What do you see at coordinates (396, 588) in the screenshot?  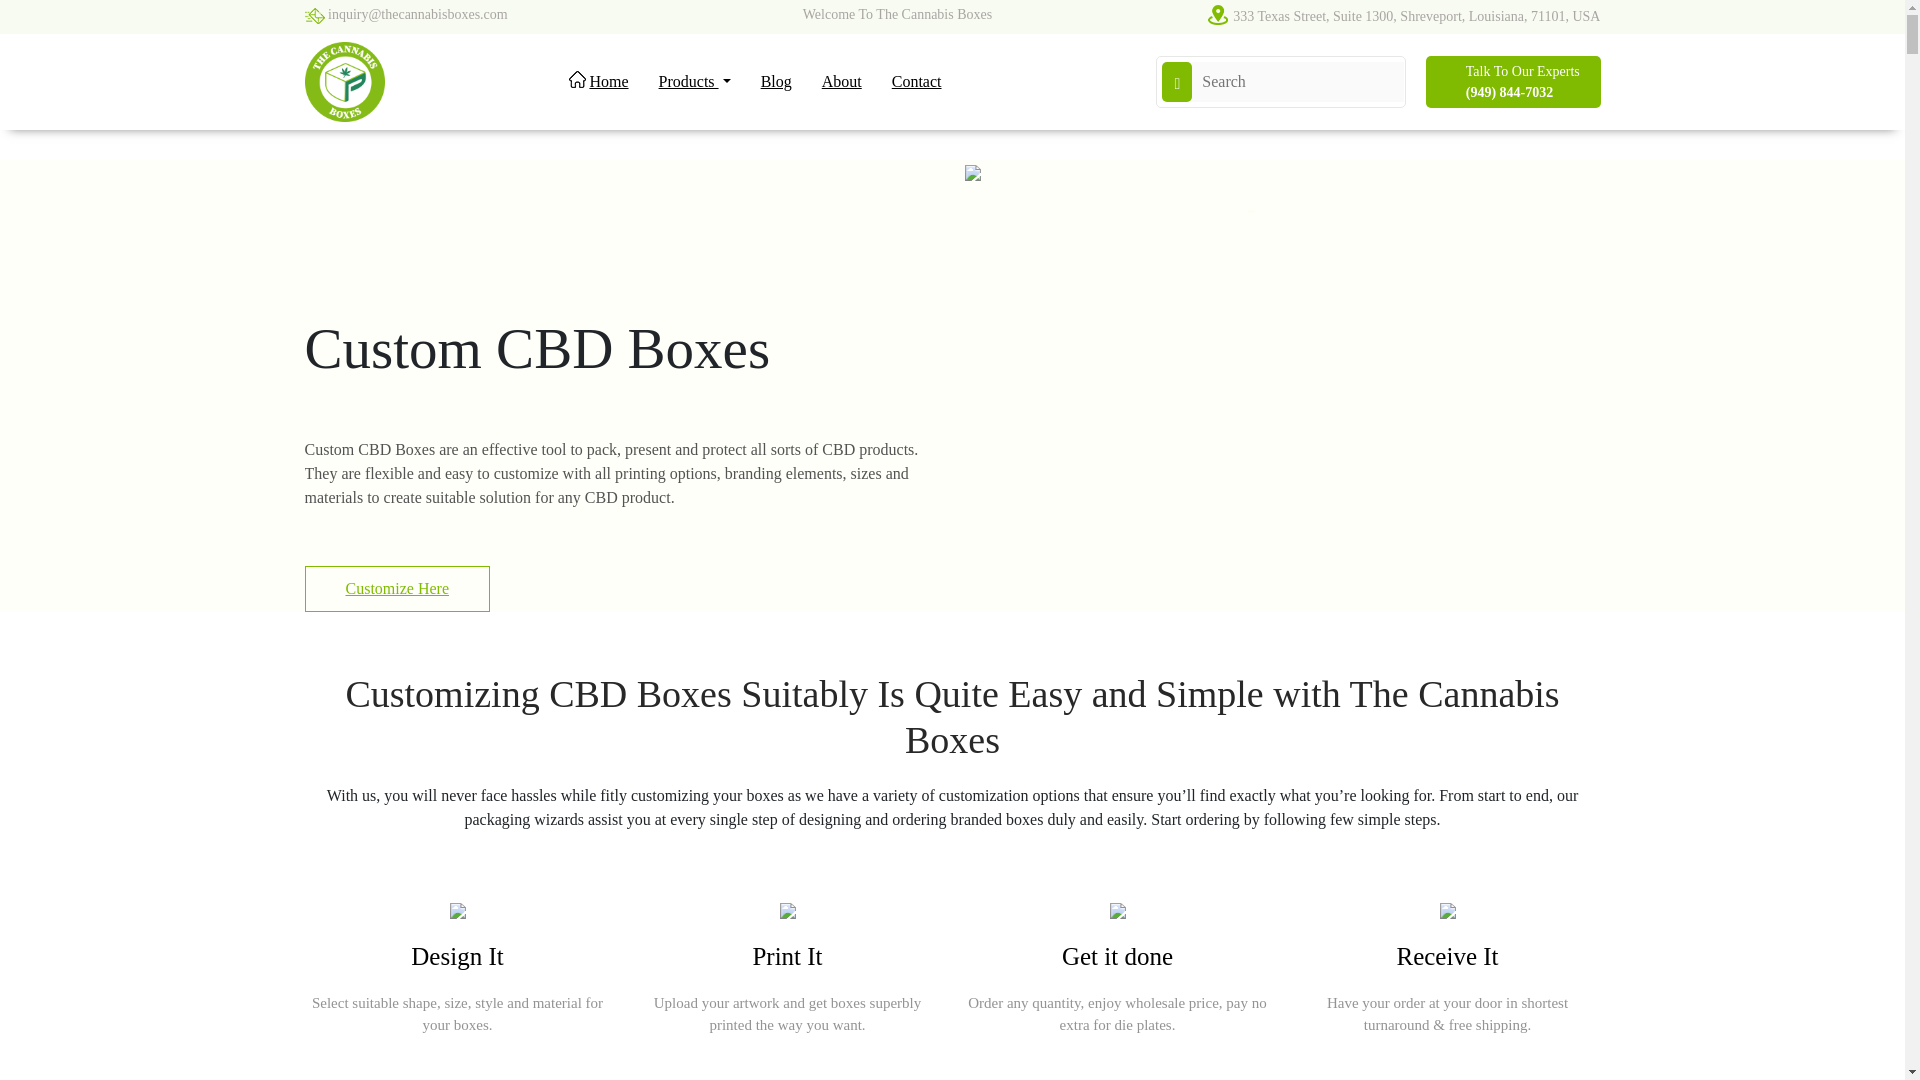 I see `Customize Here` at bounding box center [396, 588].